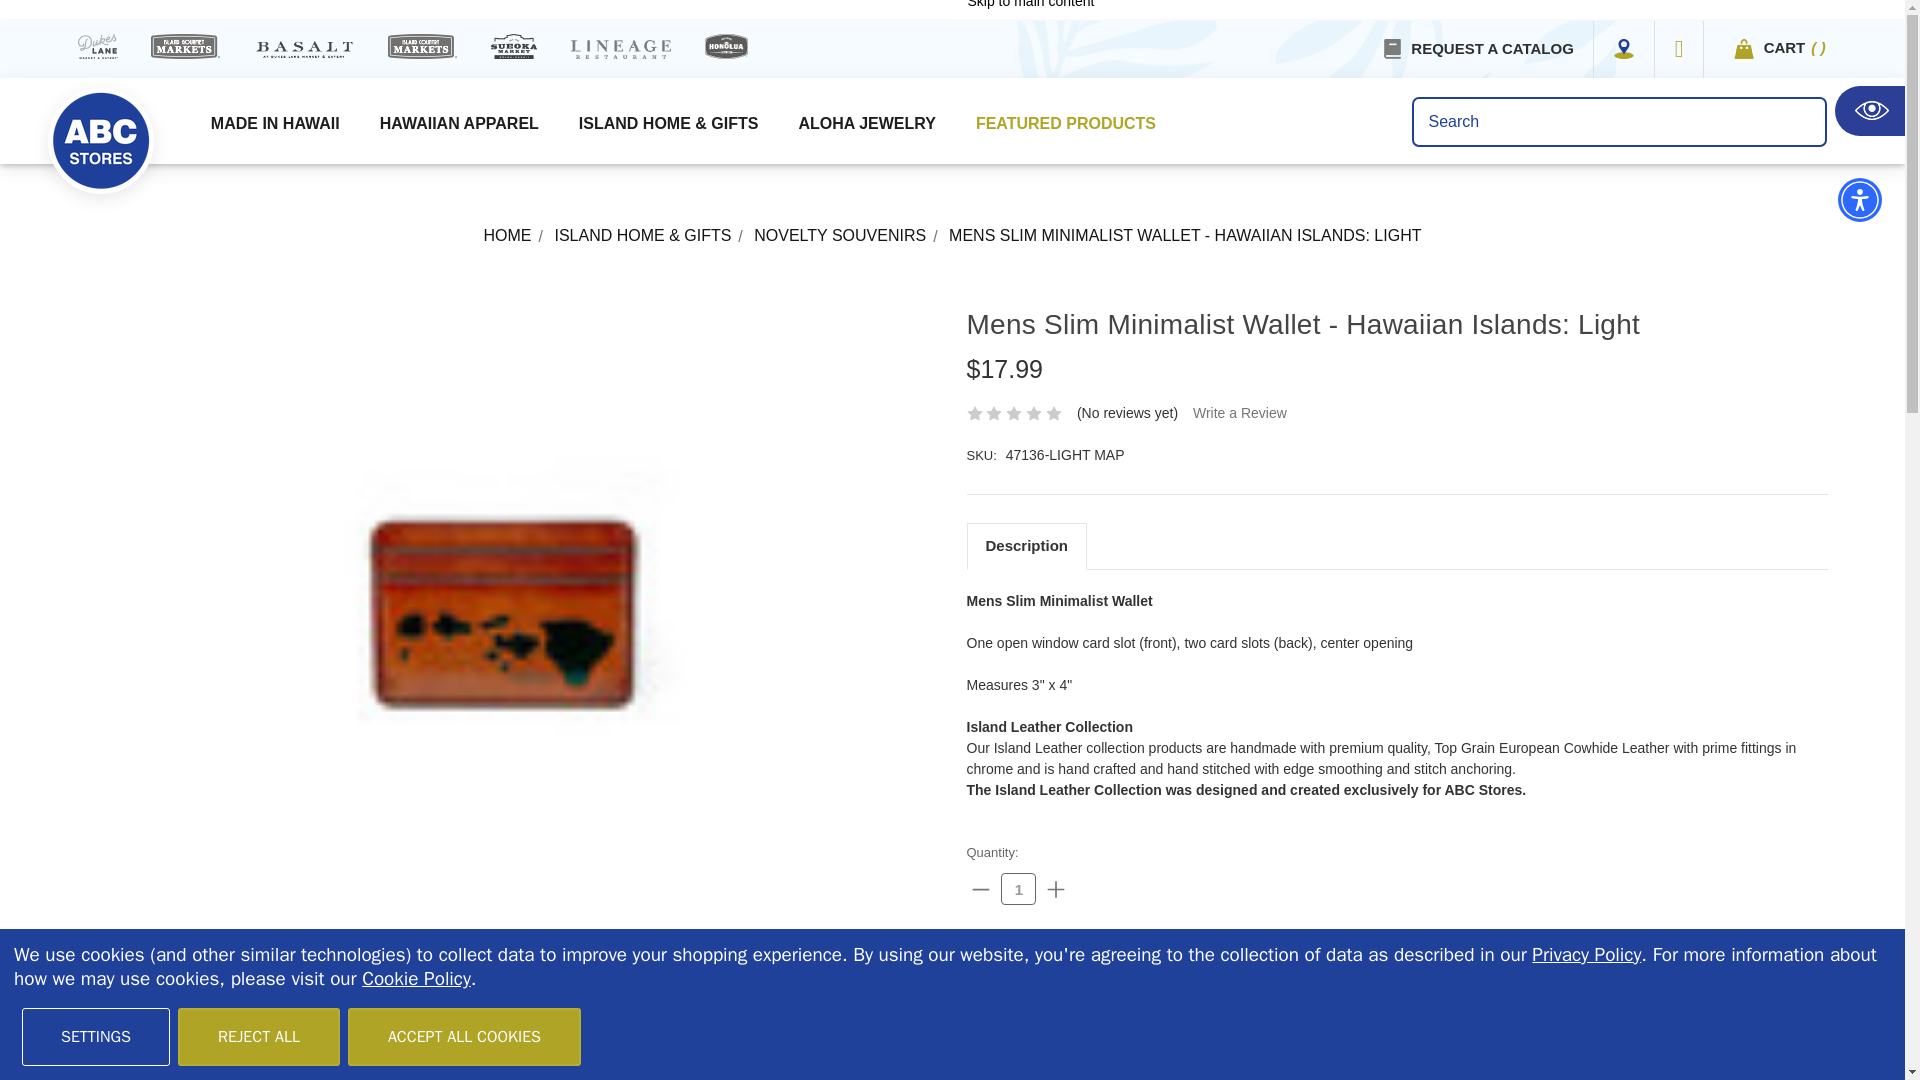  What do you see at coordinates (275, 129) in the screenshot?
I see `MADE IN HAWAII` at bounding box center [275, 129].